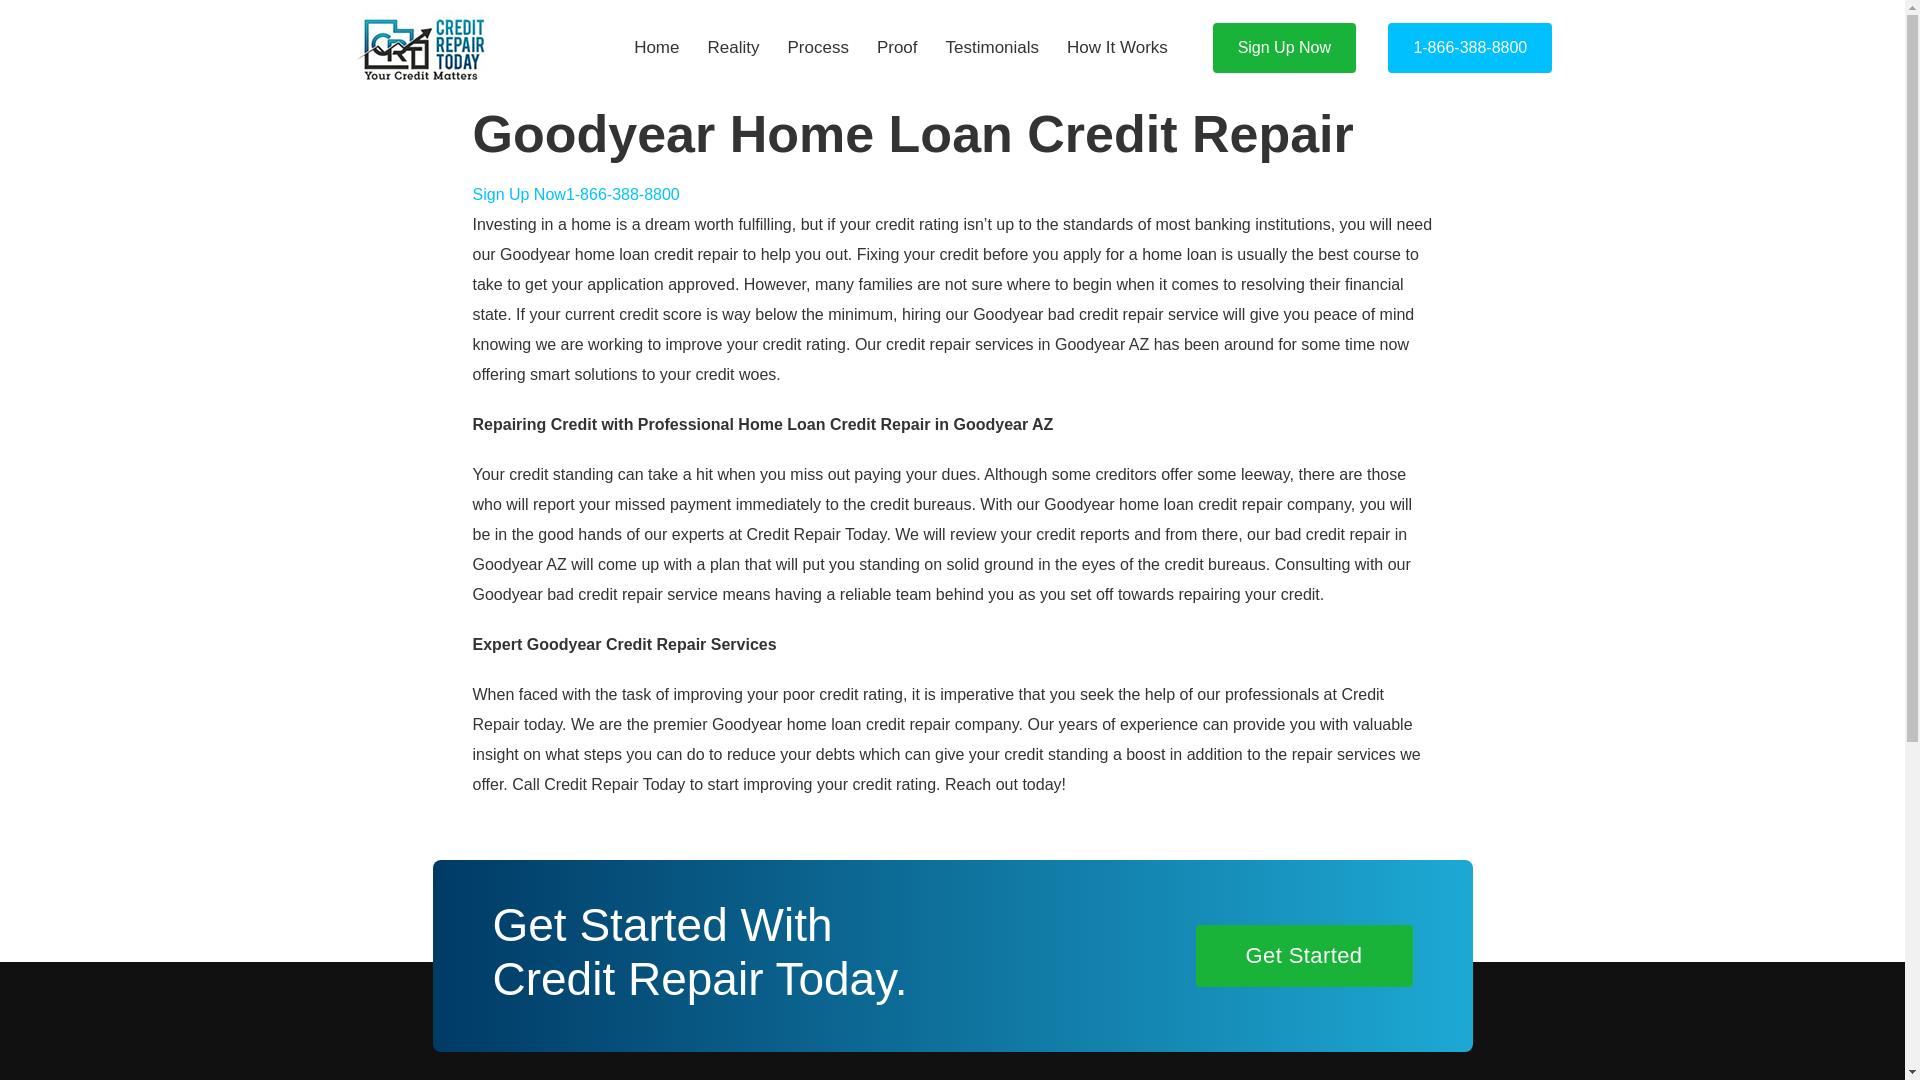 The image size is (1920, 1080). I want to click on Sign Up Now, so click(1284, 48).